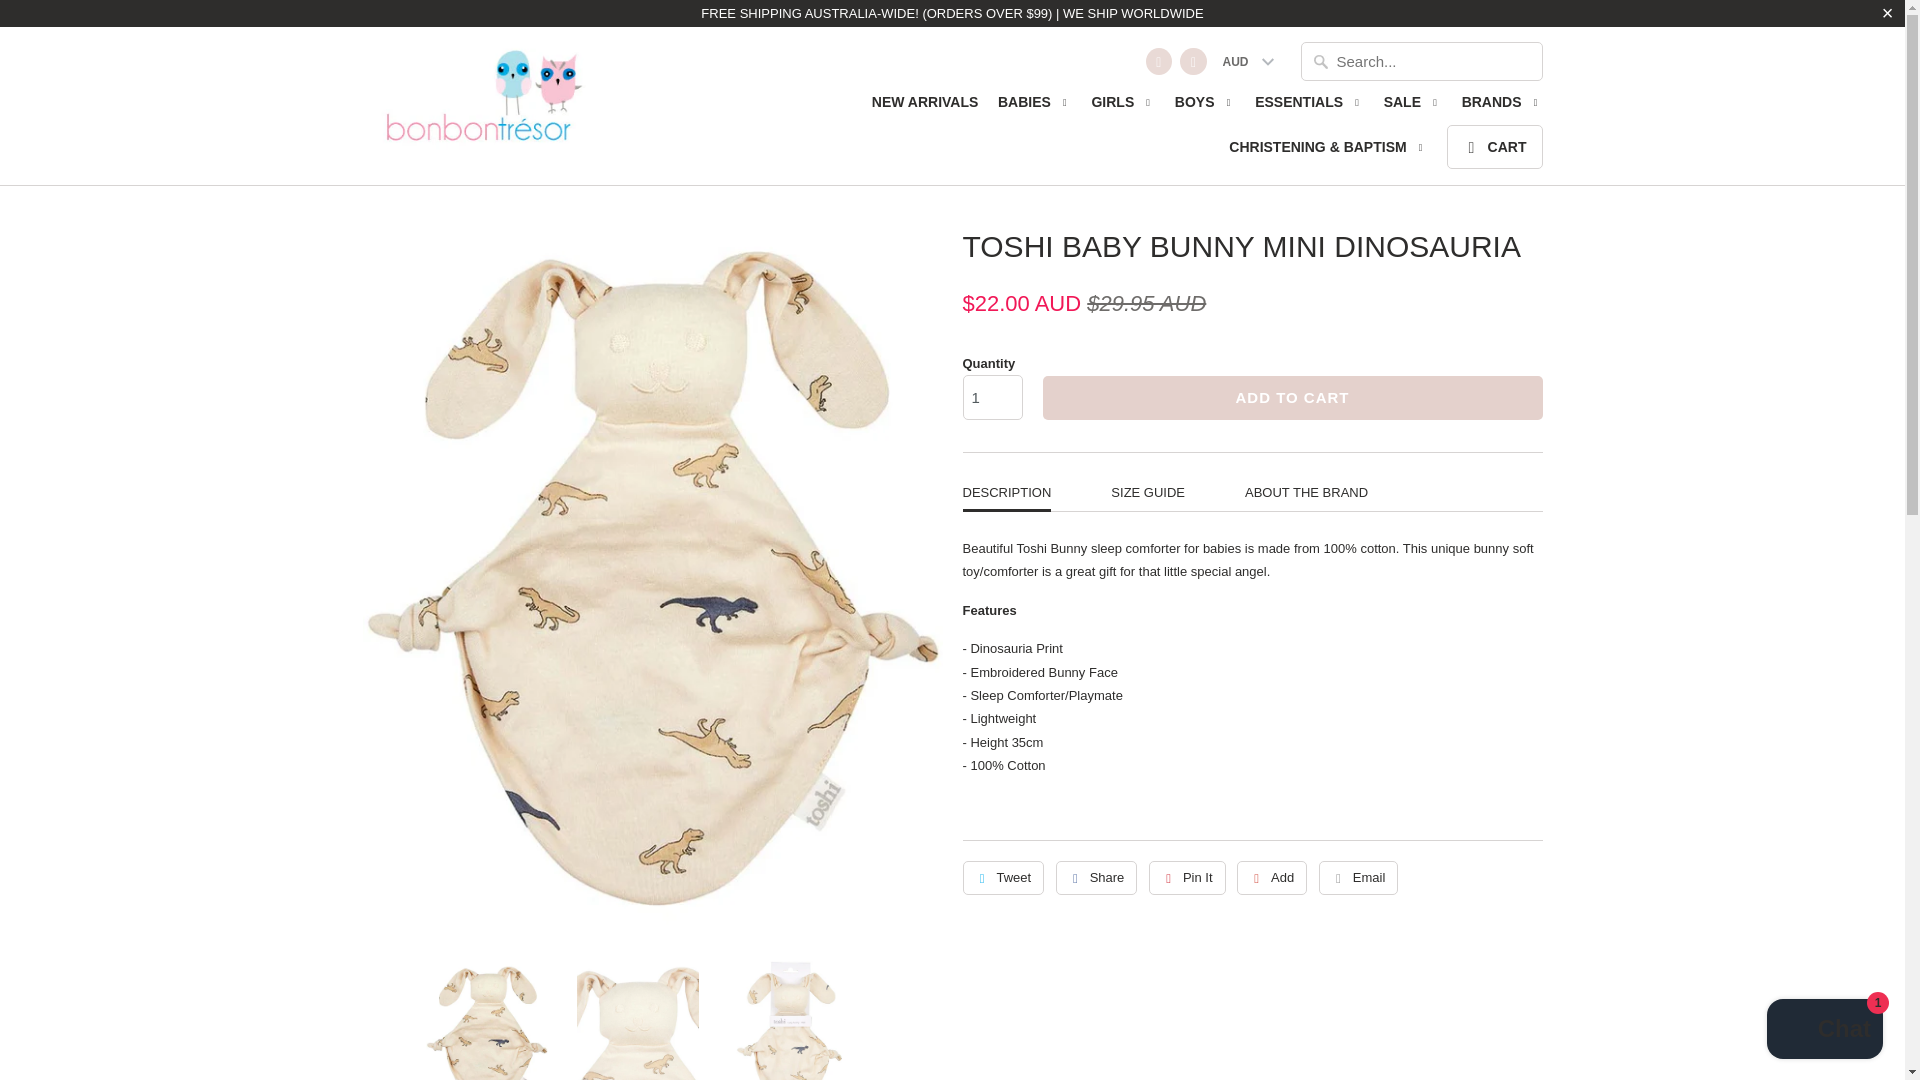 The image size is (1920, 1080). What do you see at coordinates (480, 101) in the screenshot?
I see `Bon Bon Tresor` at bounding box center [480, 101].